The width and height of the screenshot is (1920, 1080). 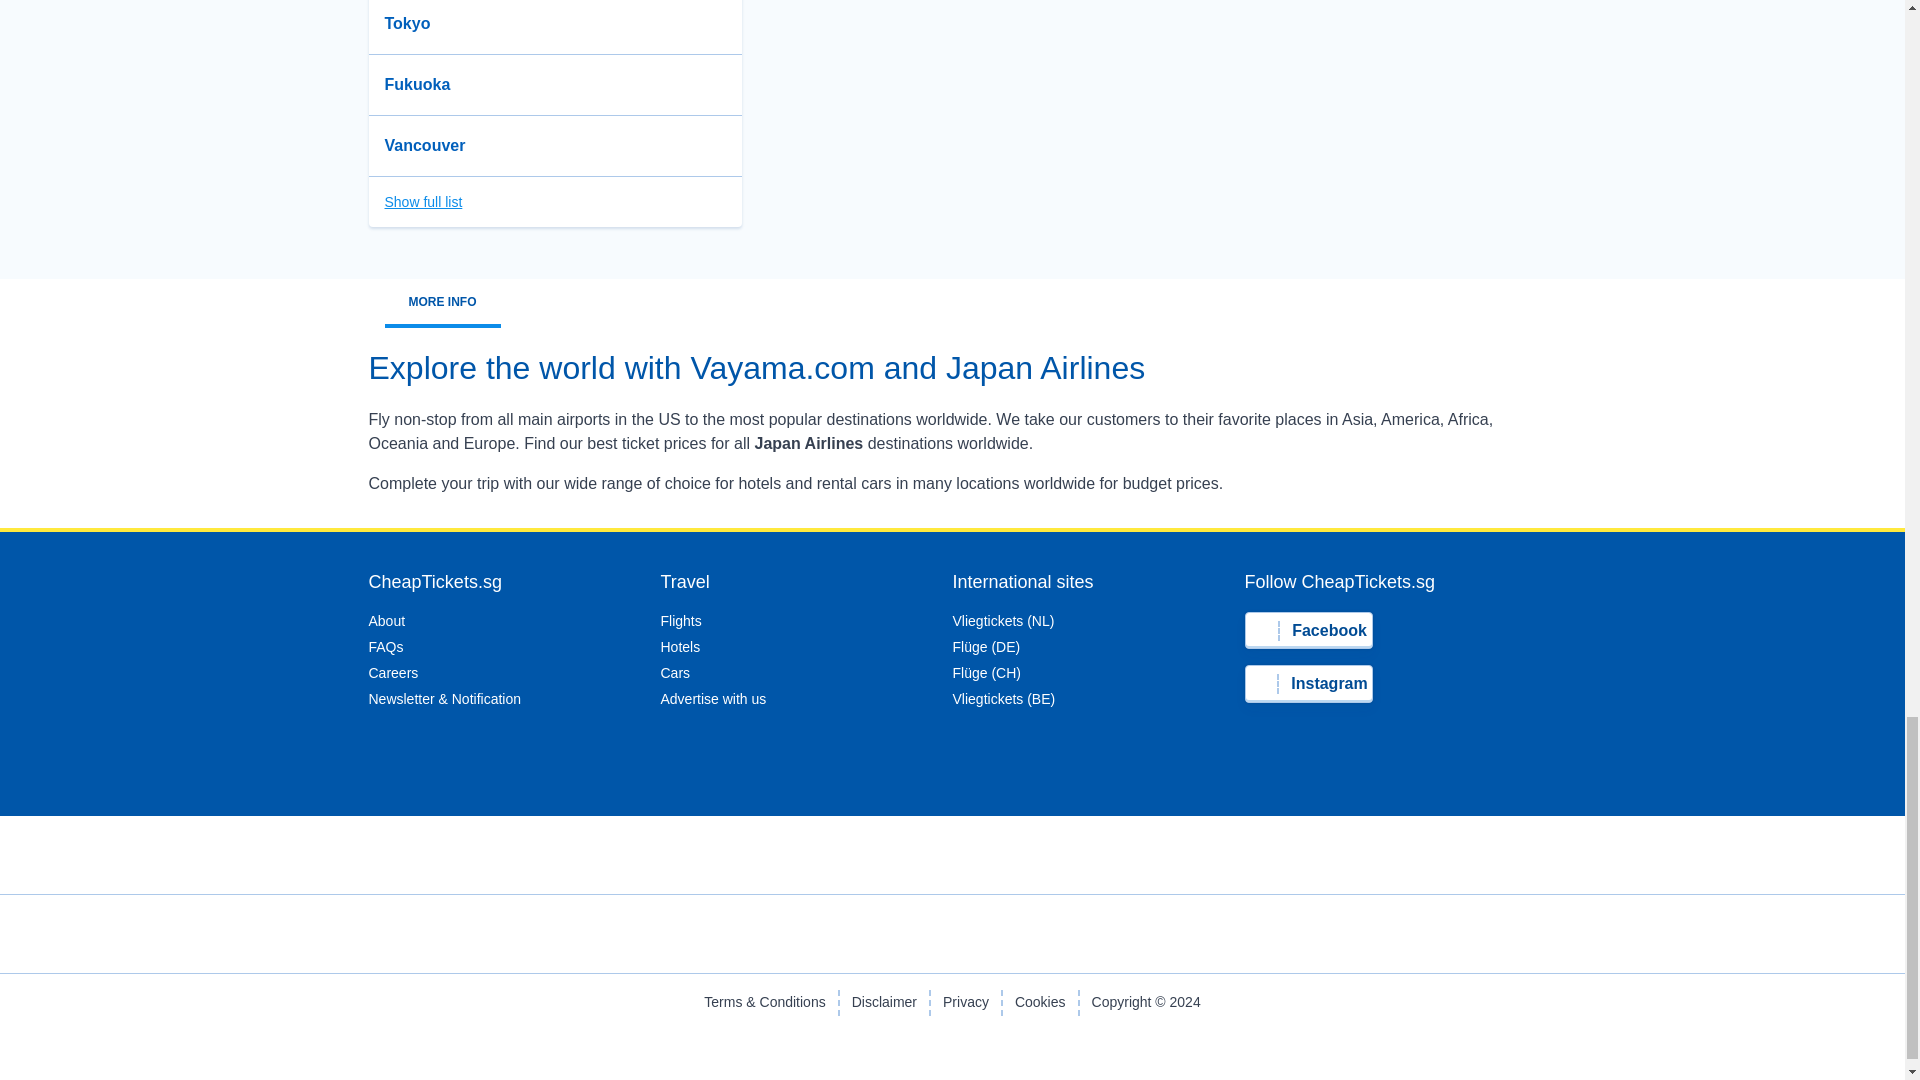 I want to click on Flights, so click(x=680, y=620).